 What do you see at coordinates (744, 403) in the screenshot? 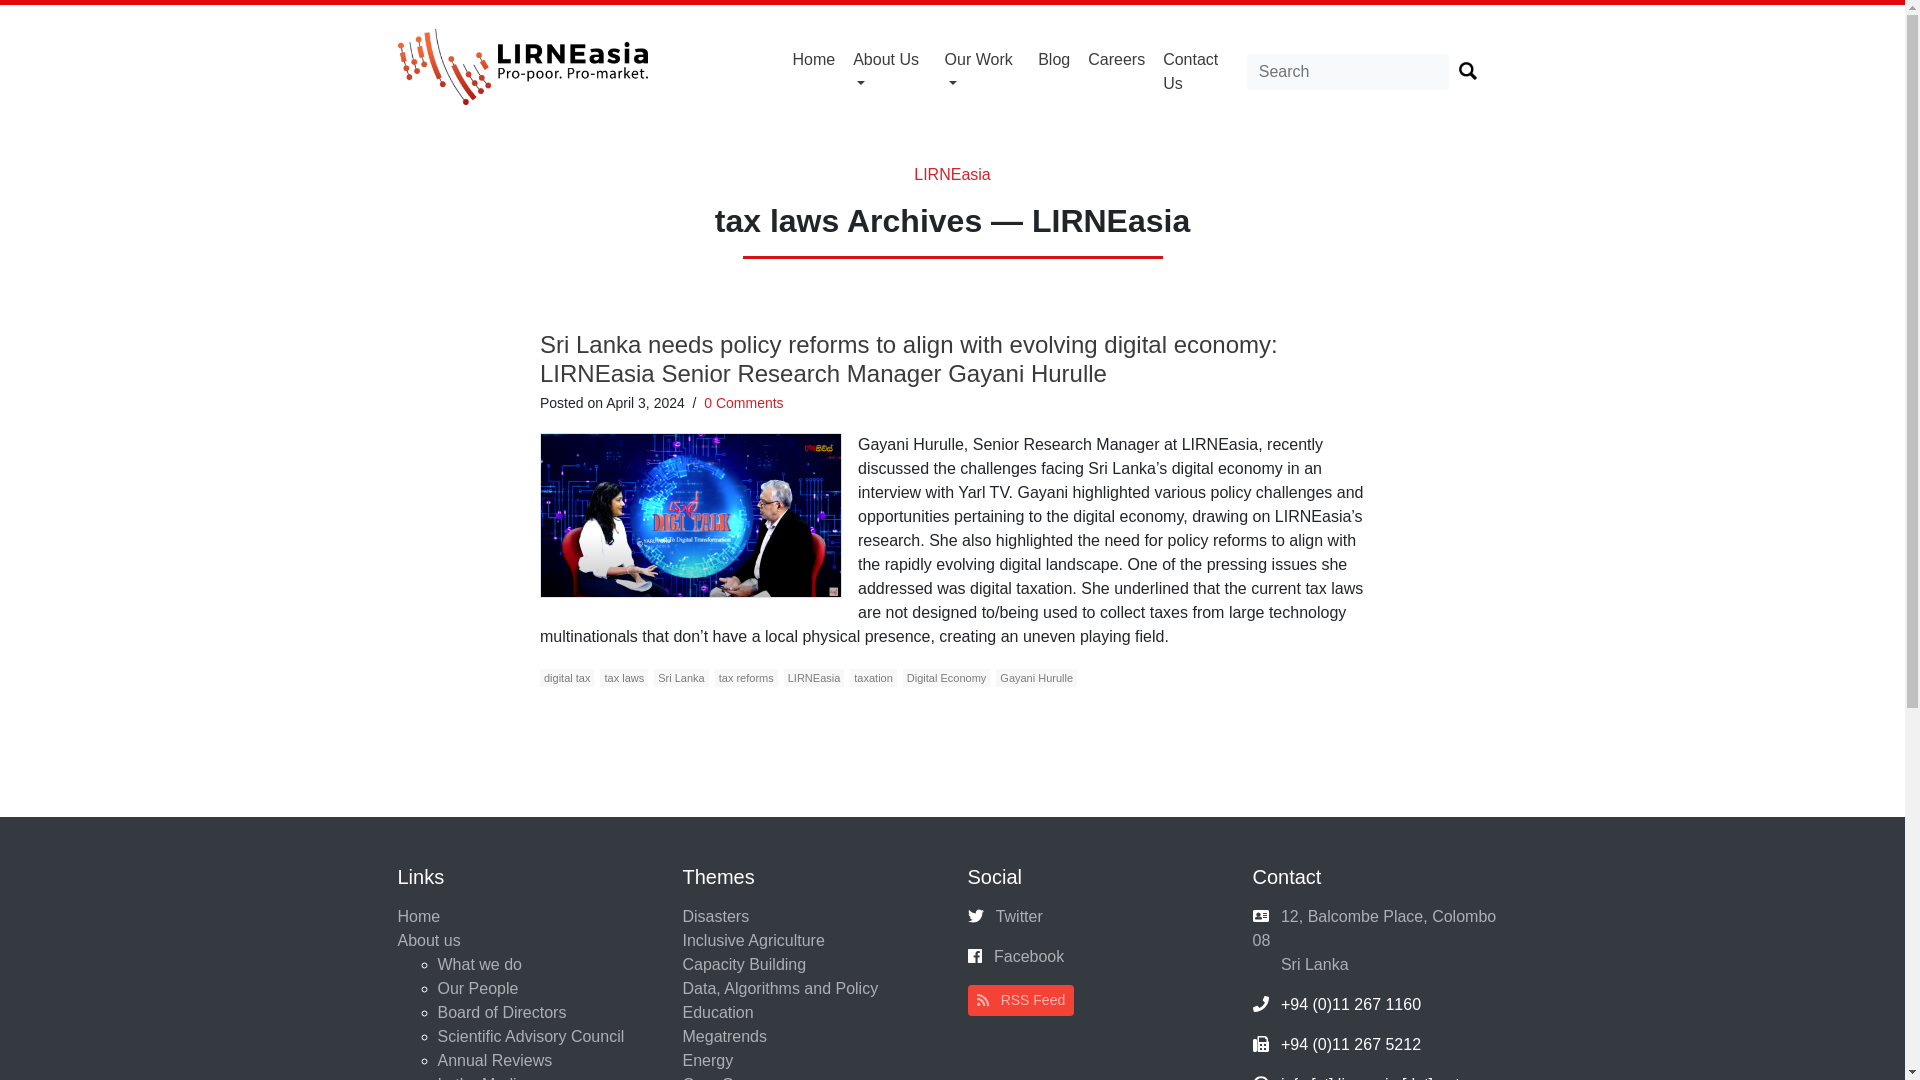
I see `0 Comments` at bounding box center [744, 403].